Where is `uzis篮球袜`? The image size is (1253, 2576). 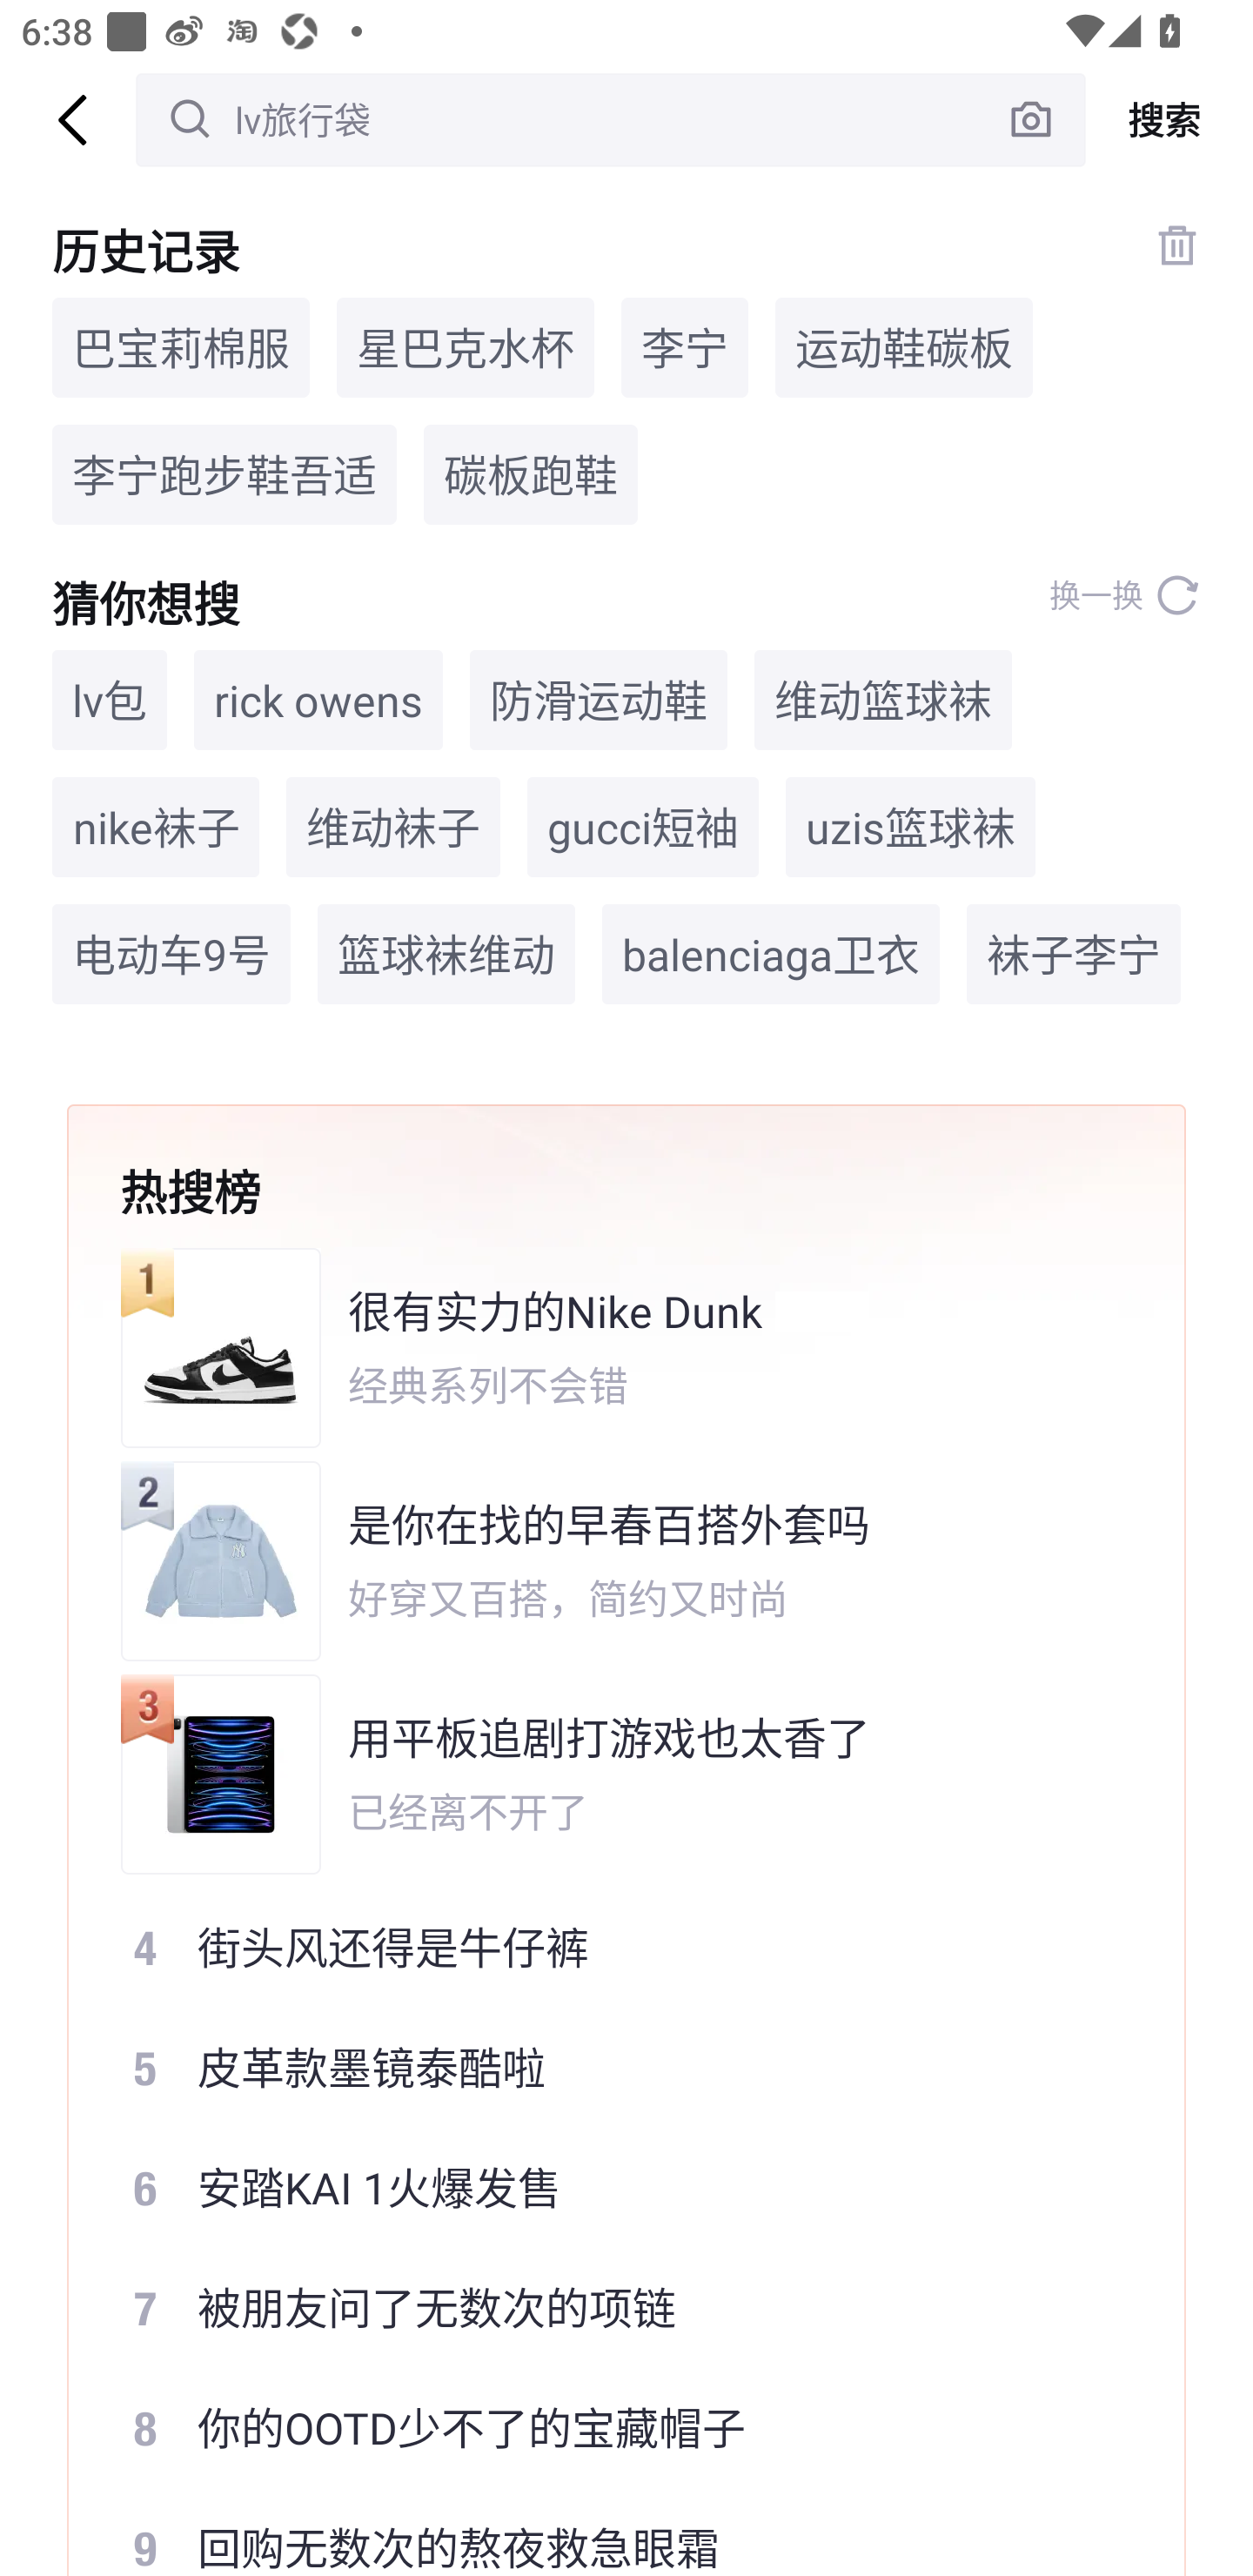 uzis篮球袜 is located at coordinates (910, 828).